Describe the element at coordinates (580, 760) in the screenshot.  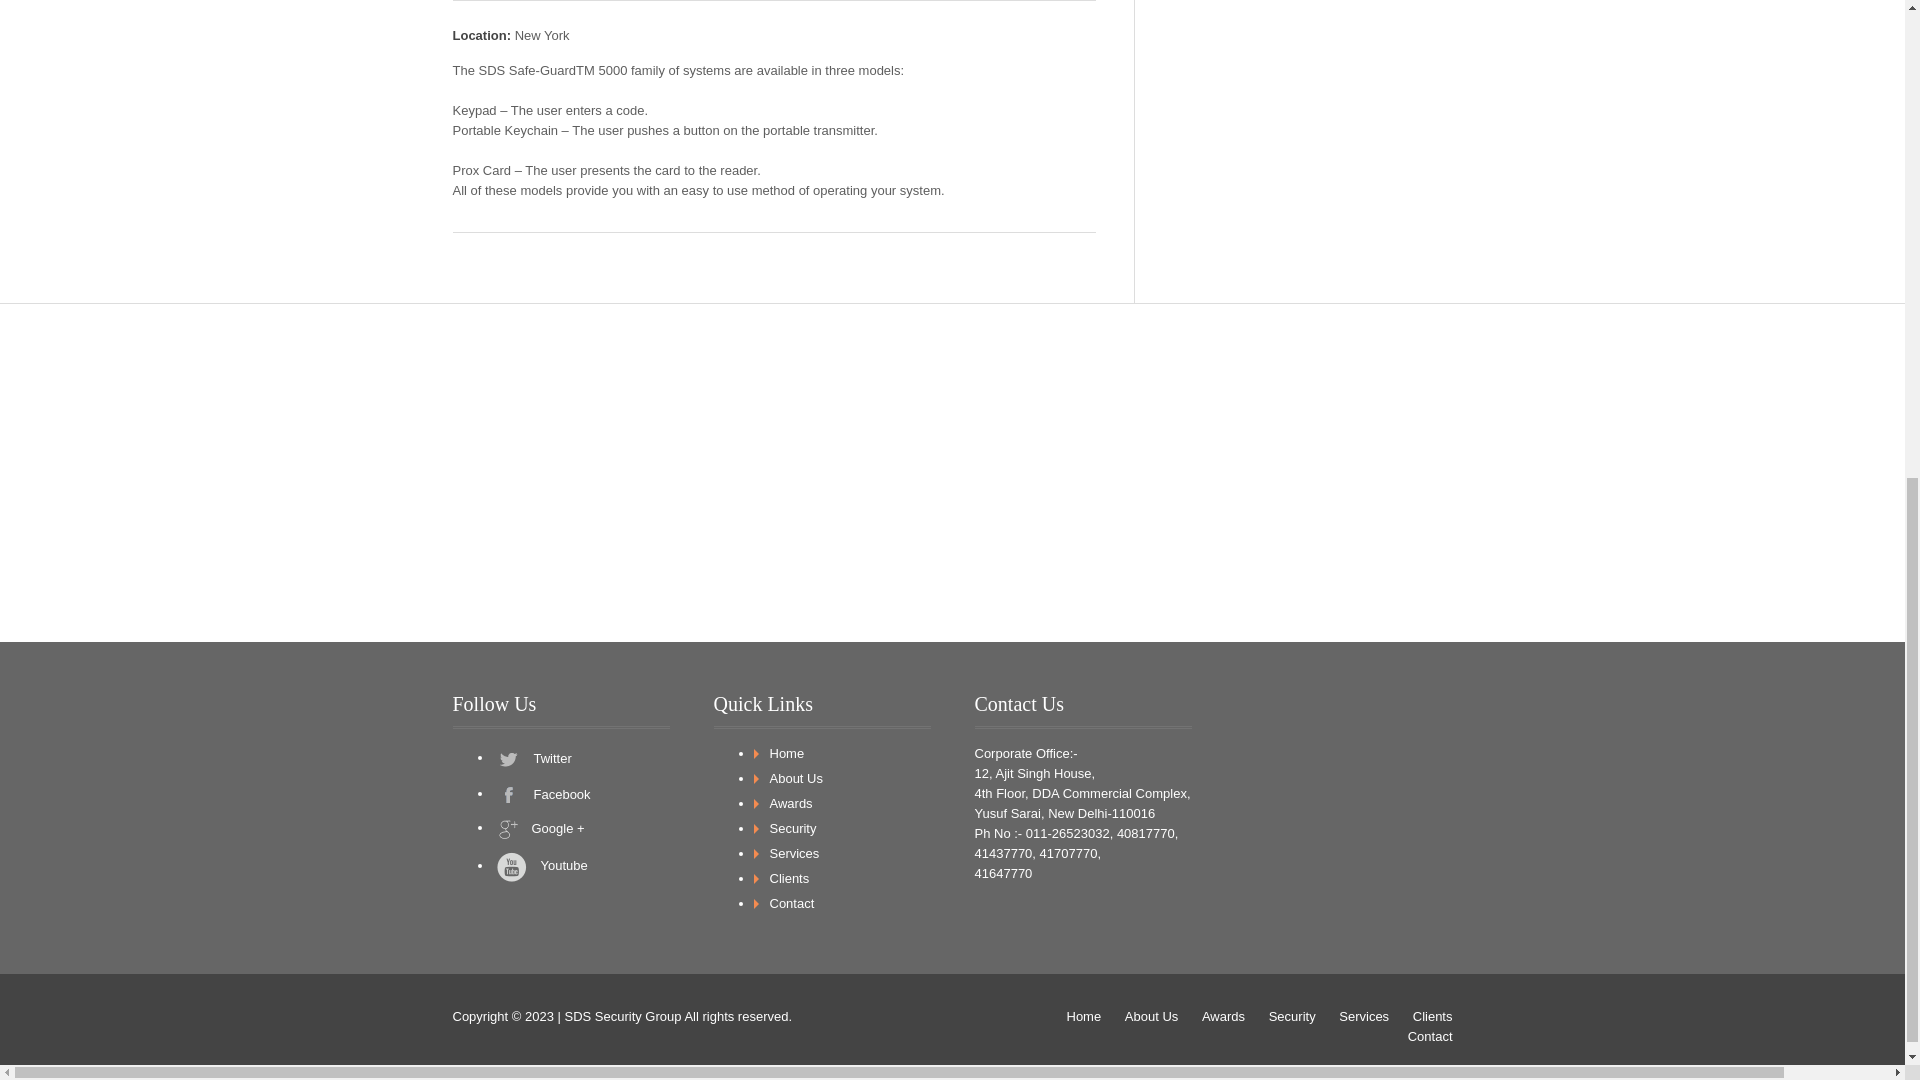
I see `Twitter` at that location.